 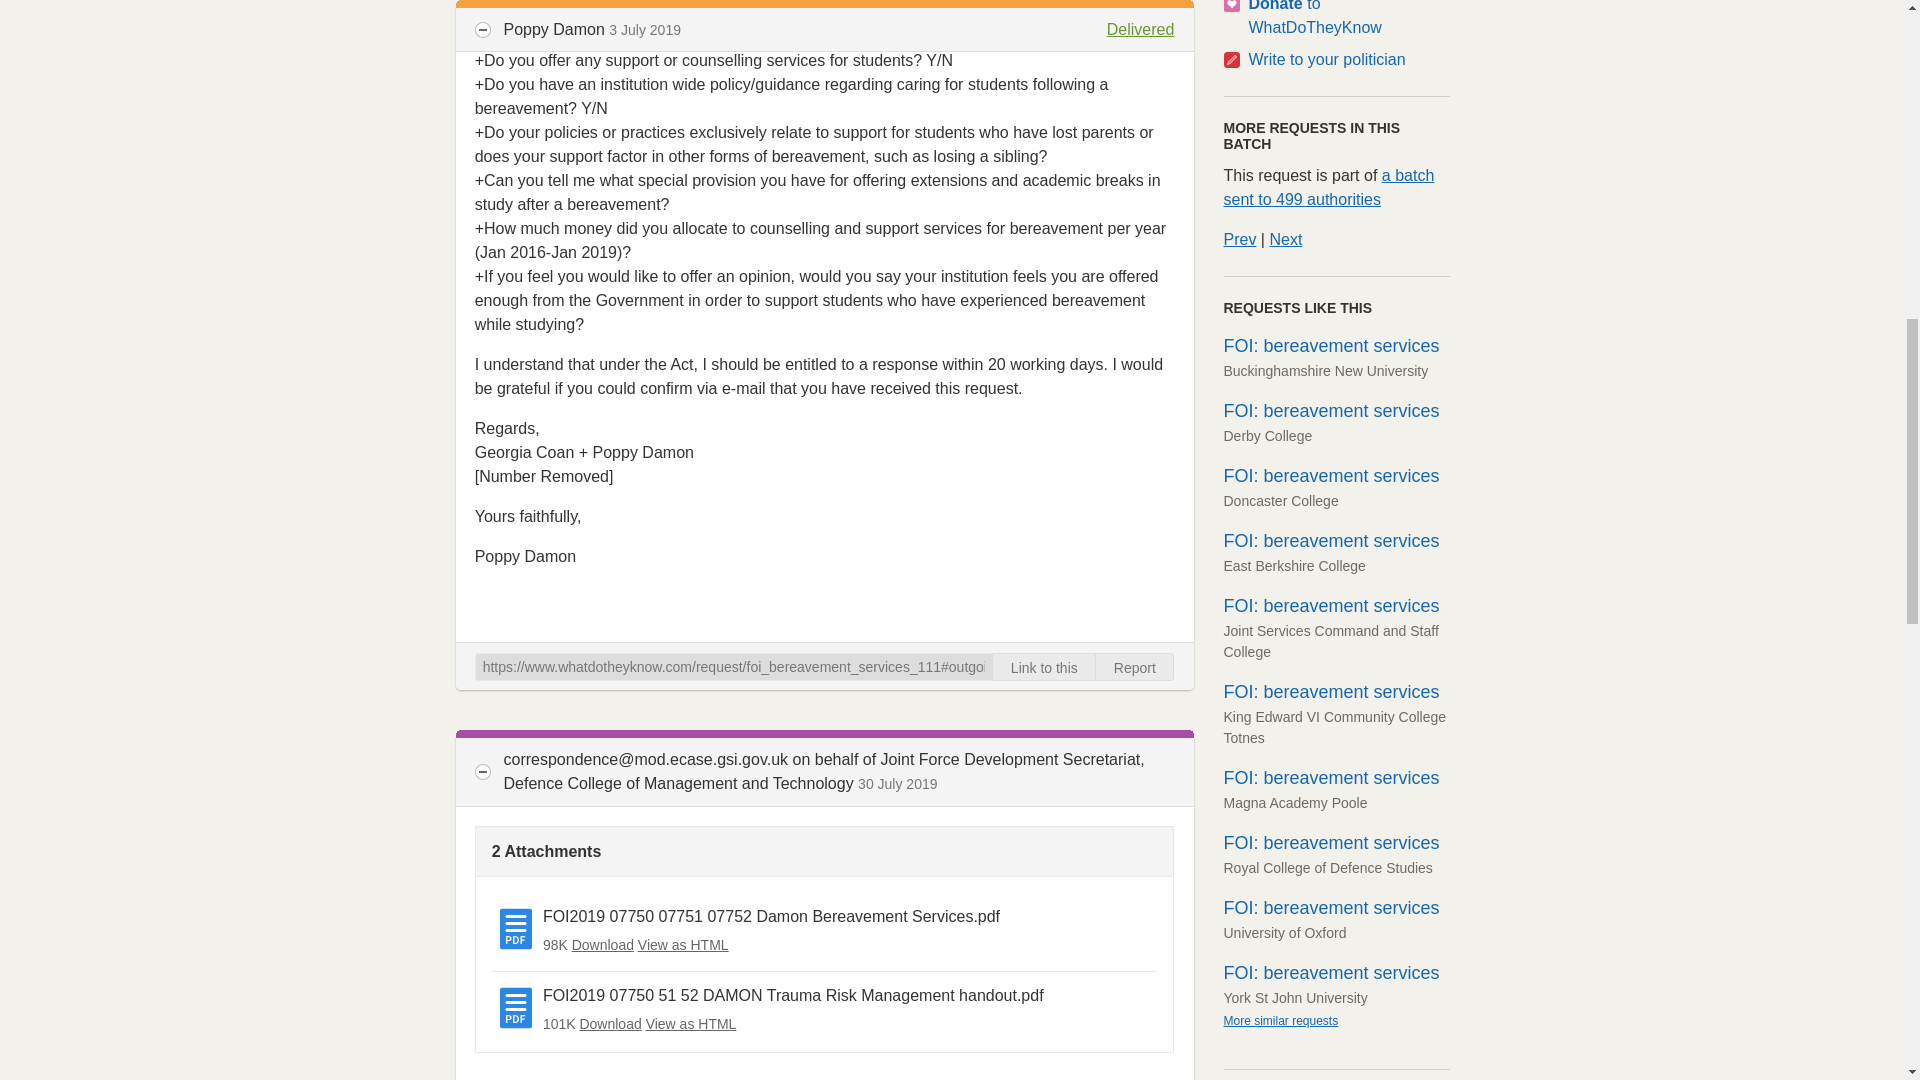 I want to click on Report, so click(x=1134, y=667).